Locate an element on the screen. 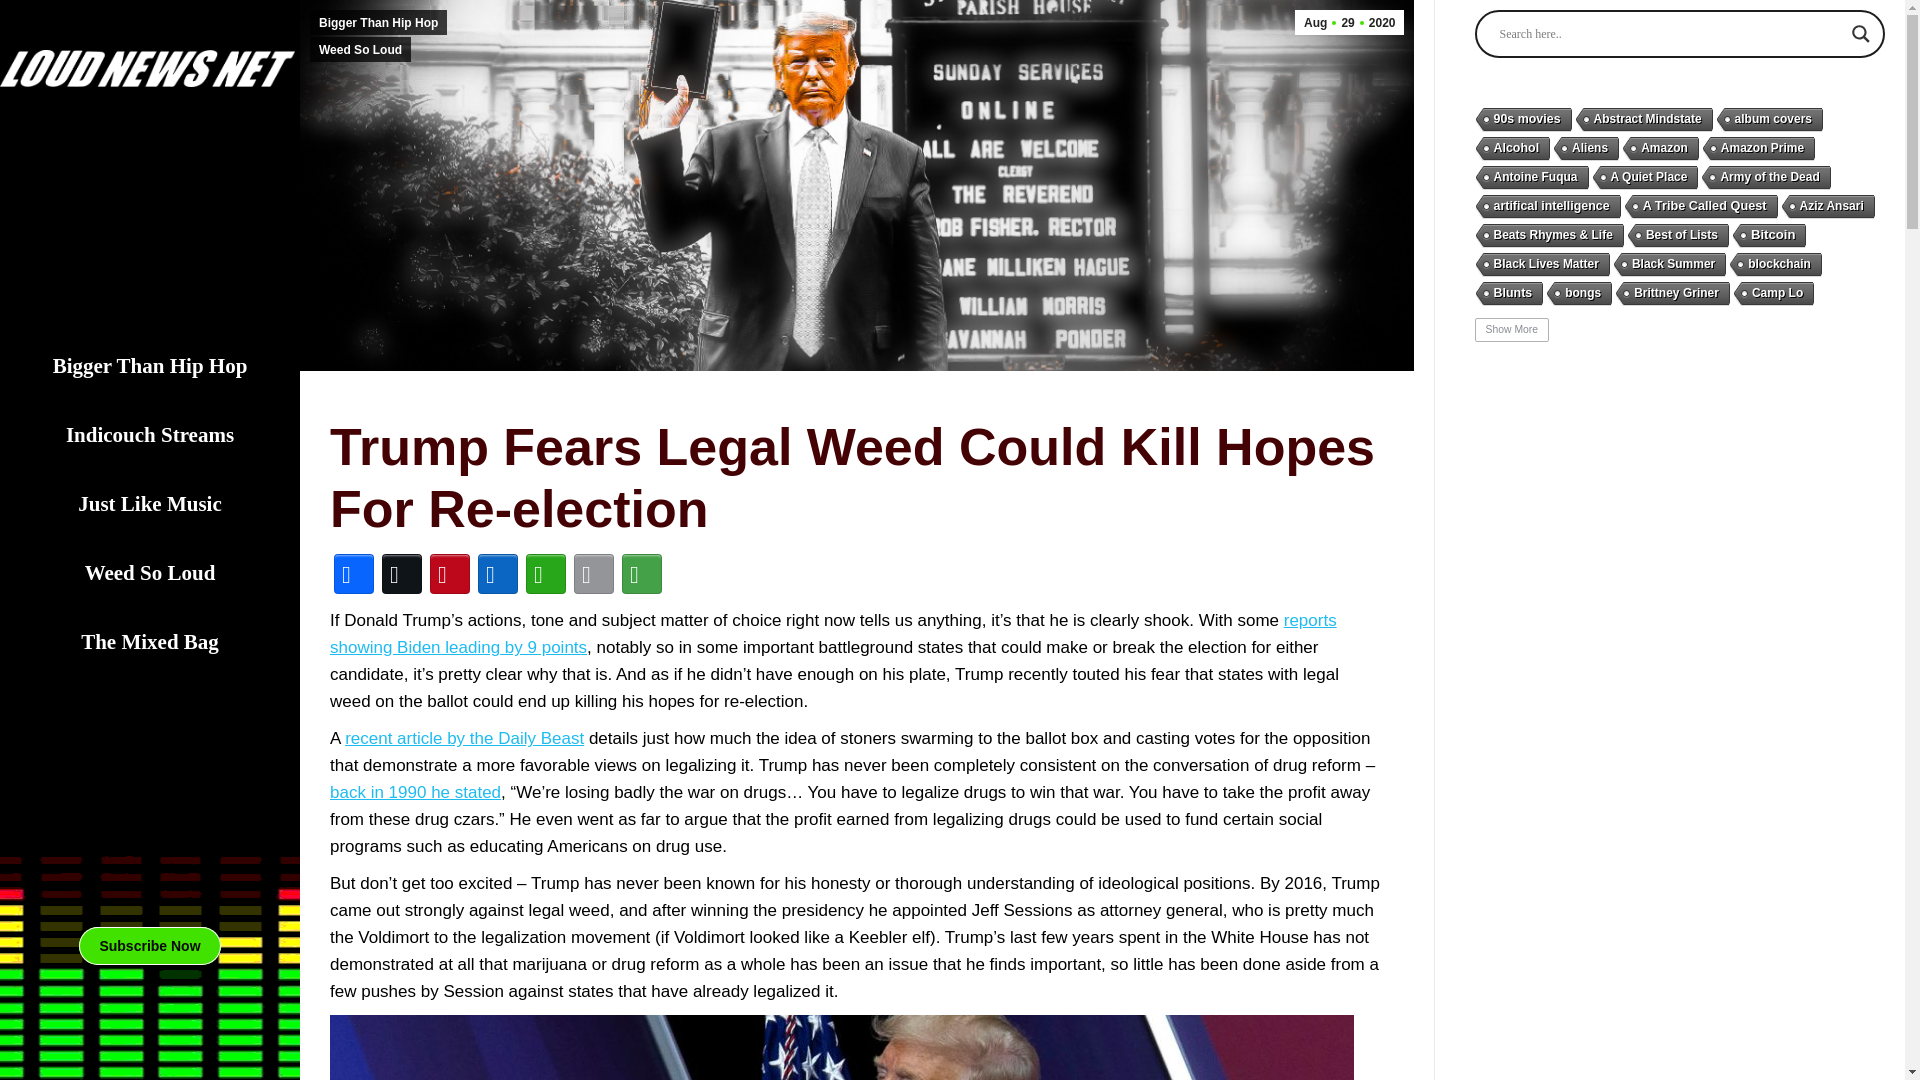  Subscribe Now is located at coordinates (150, 573).